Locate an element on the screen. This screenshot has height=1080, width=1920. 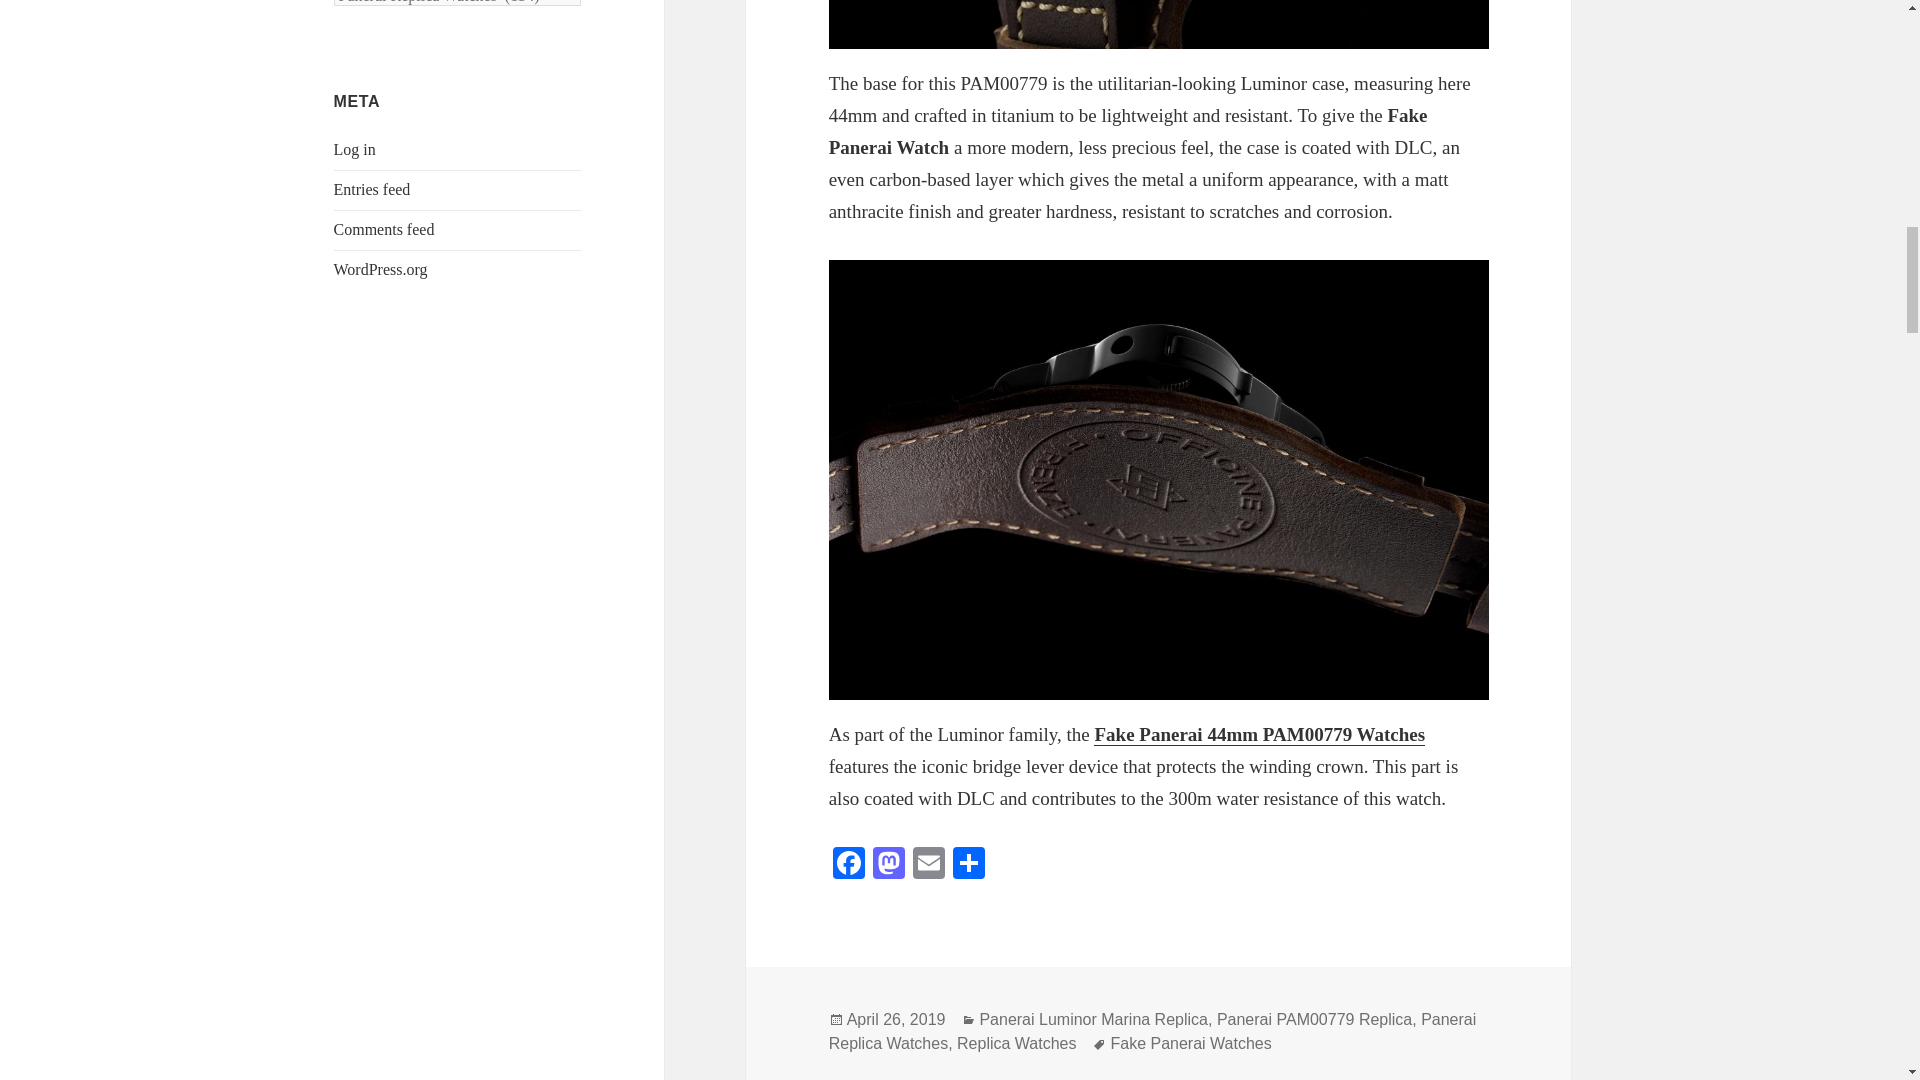
Log in is located at coordinates (355, 149).